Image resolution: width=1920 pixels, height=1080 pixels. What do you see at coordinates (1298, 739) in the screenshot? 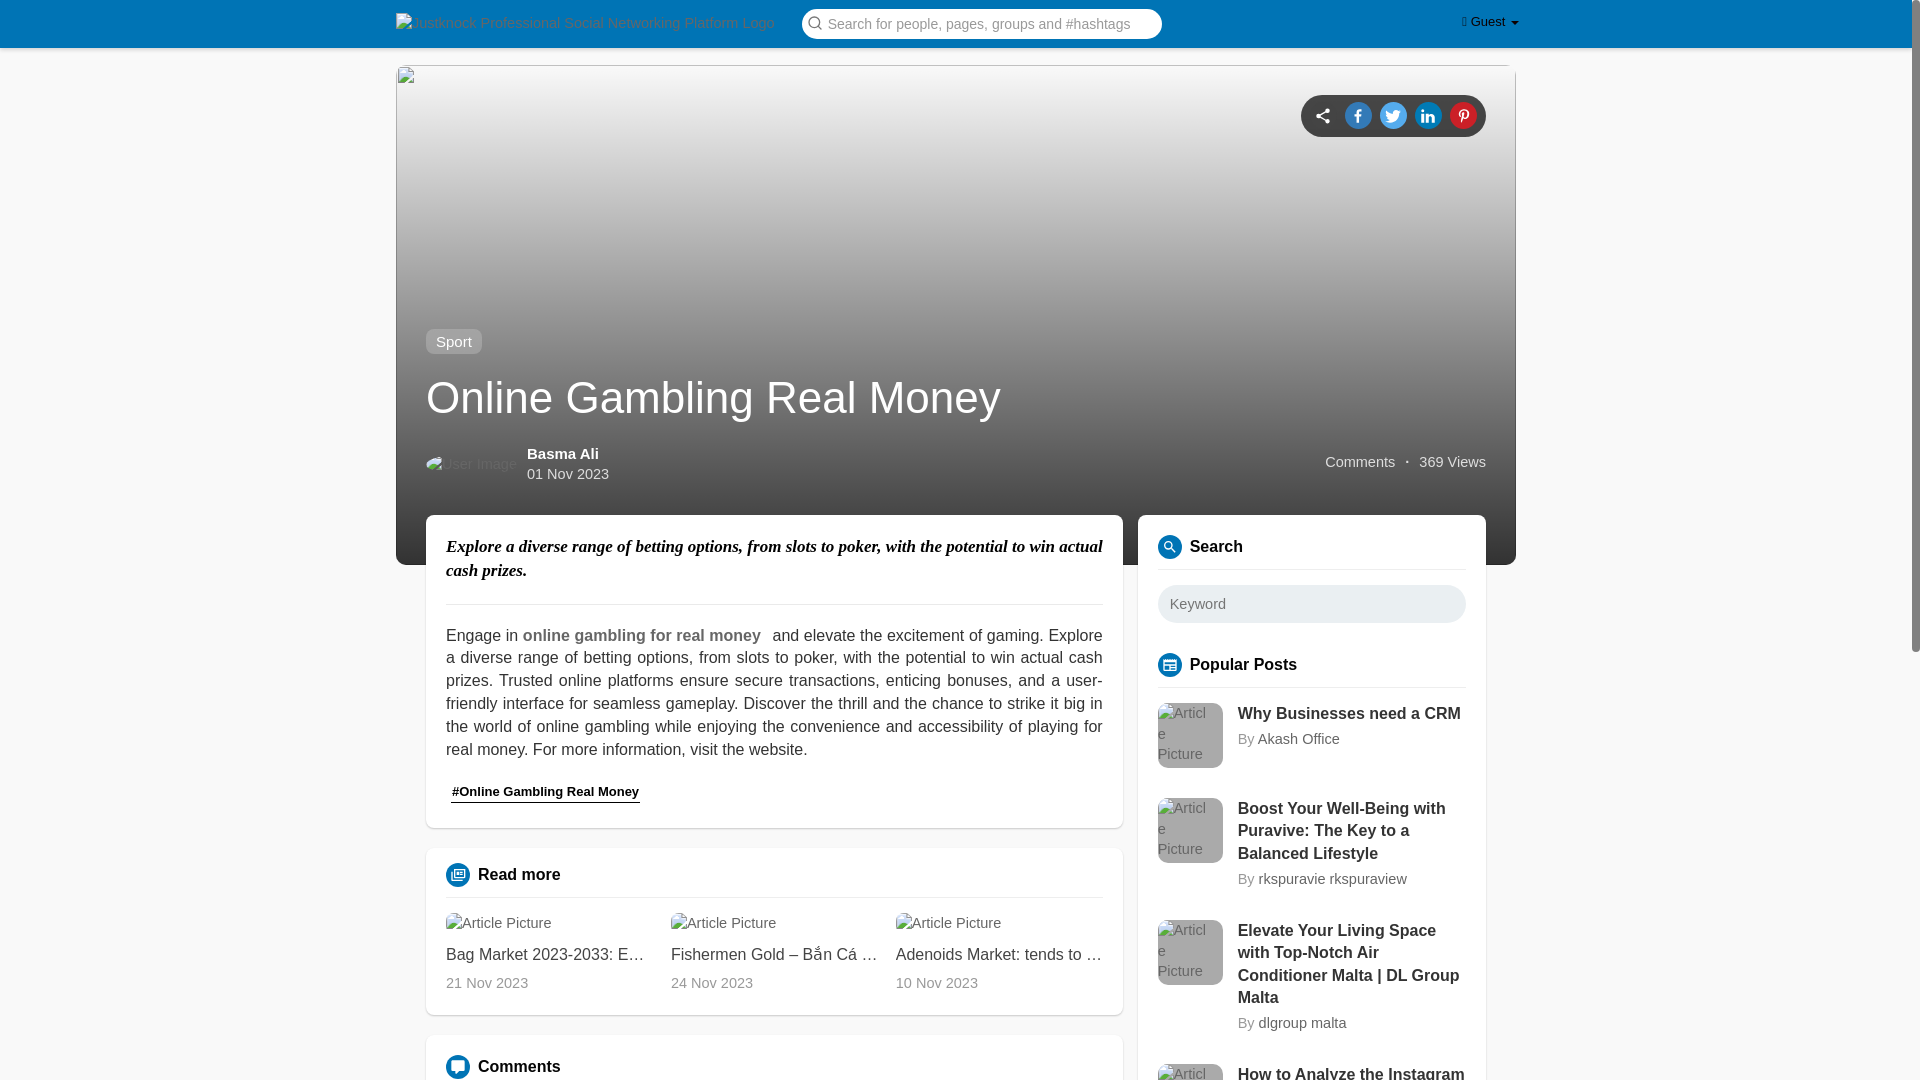
I see `Akash Office` at bounding box center [1298, 739].